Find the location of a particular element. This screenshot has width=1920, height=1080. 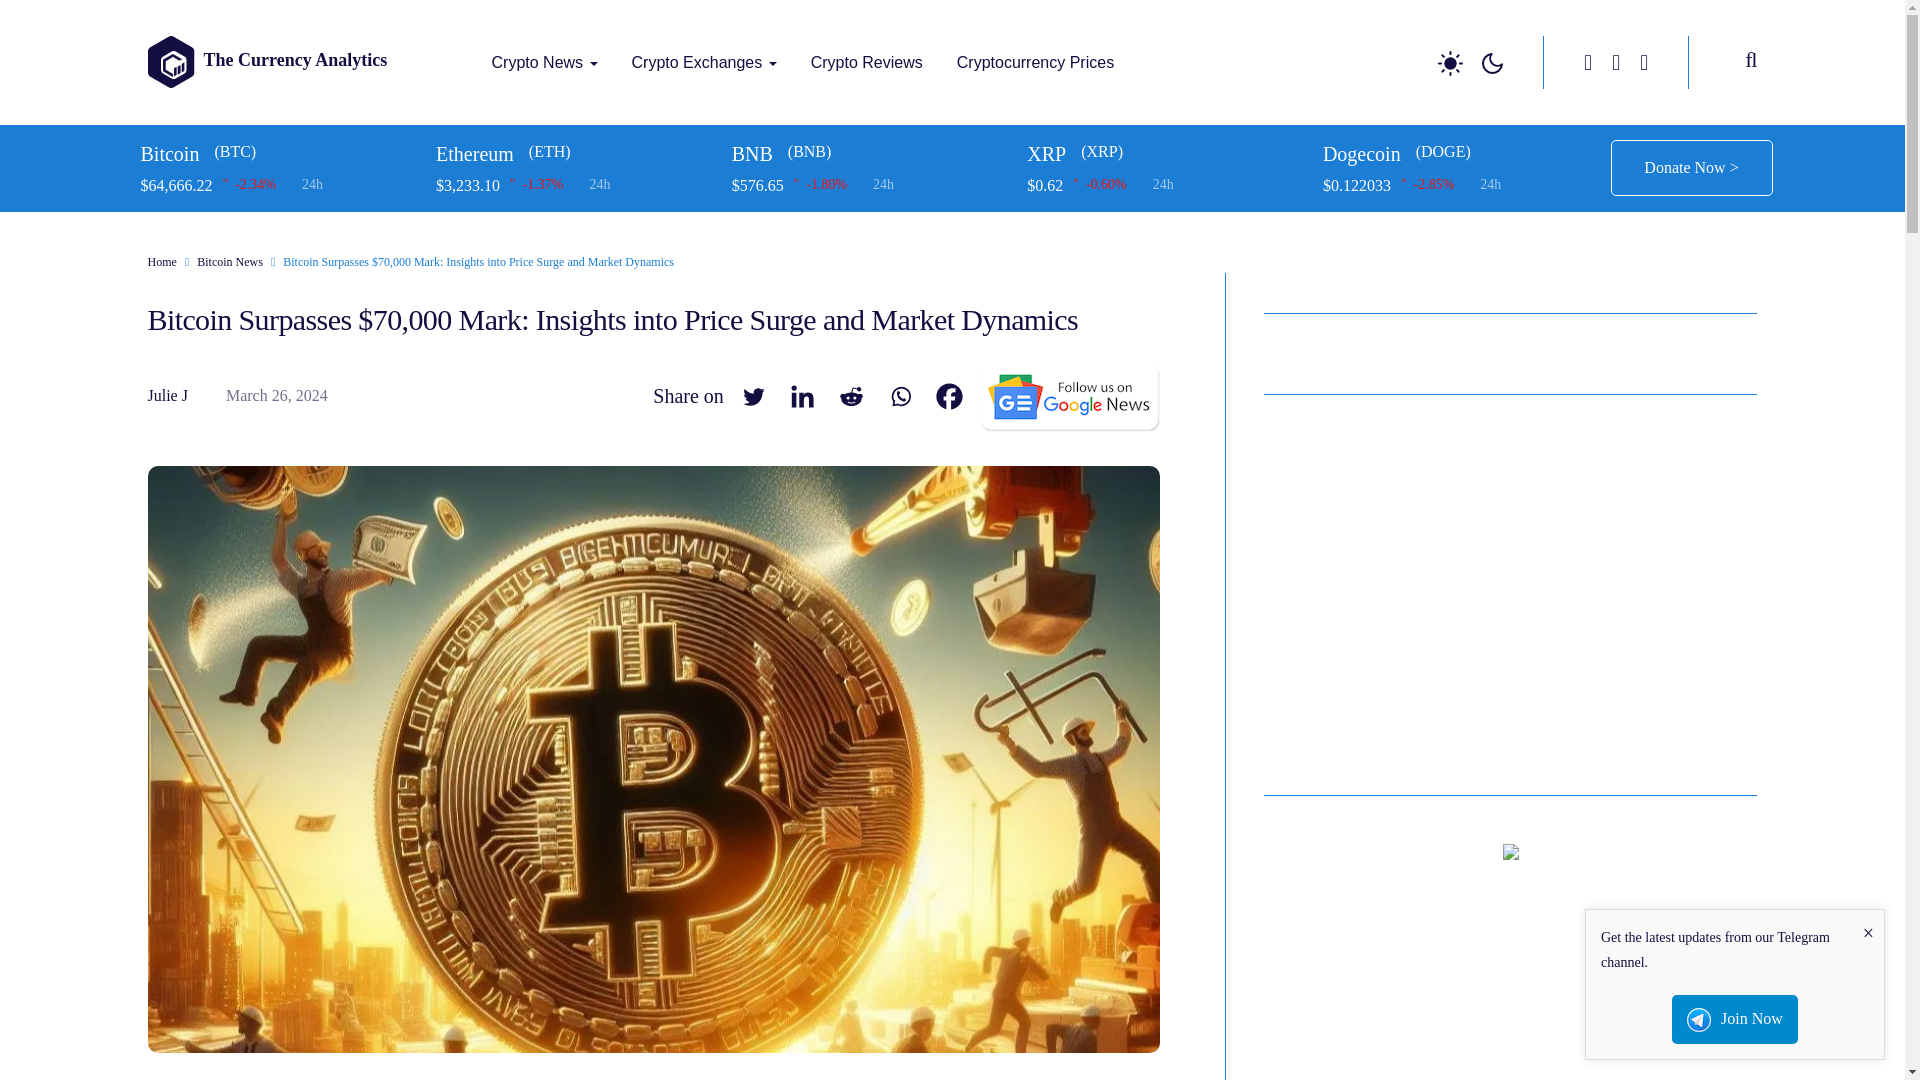

Crypto Reviews is located at coordinates (867, 62).